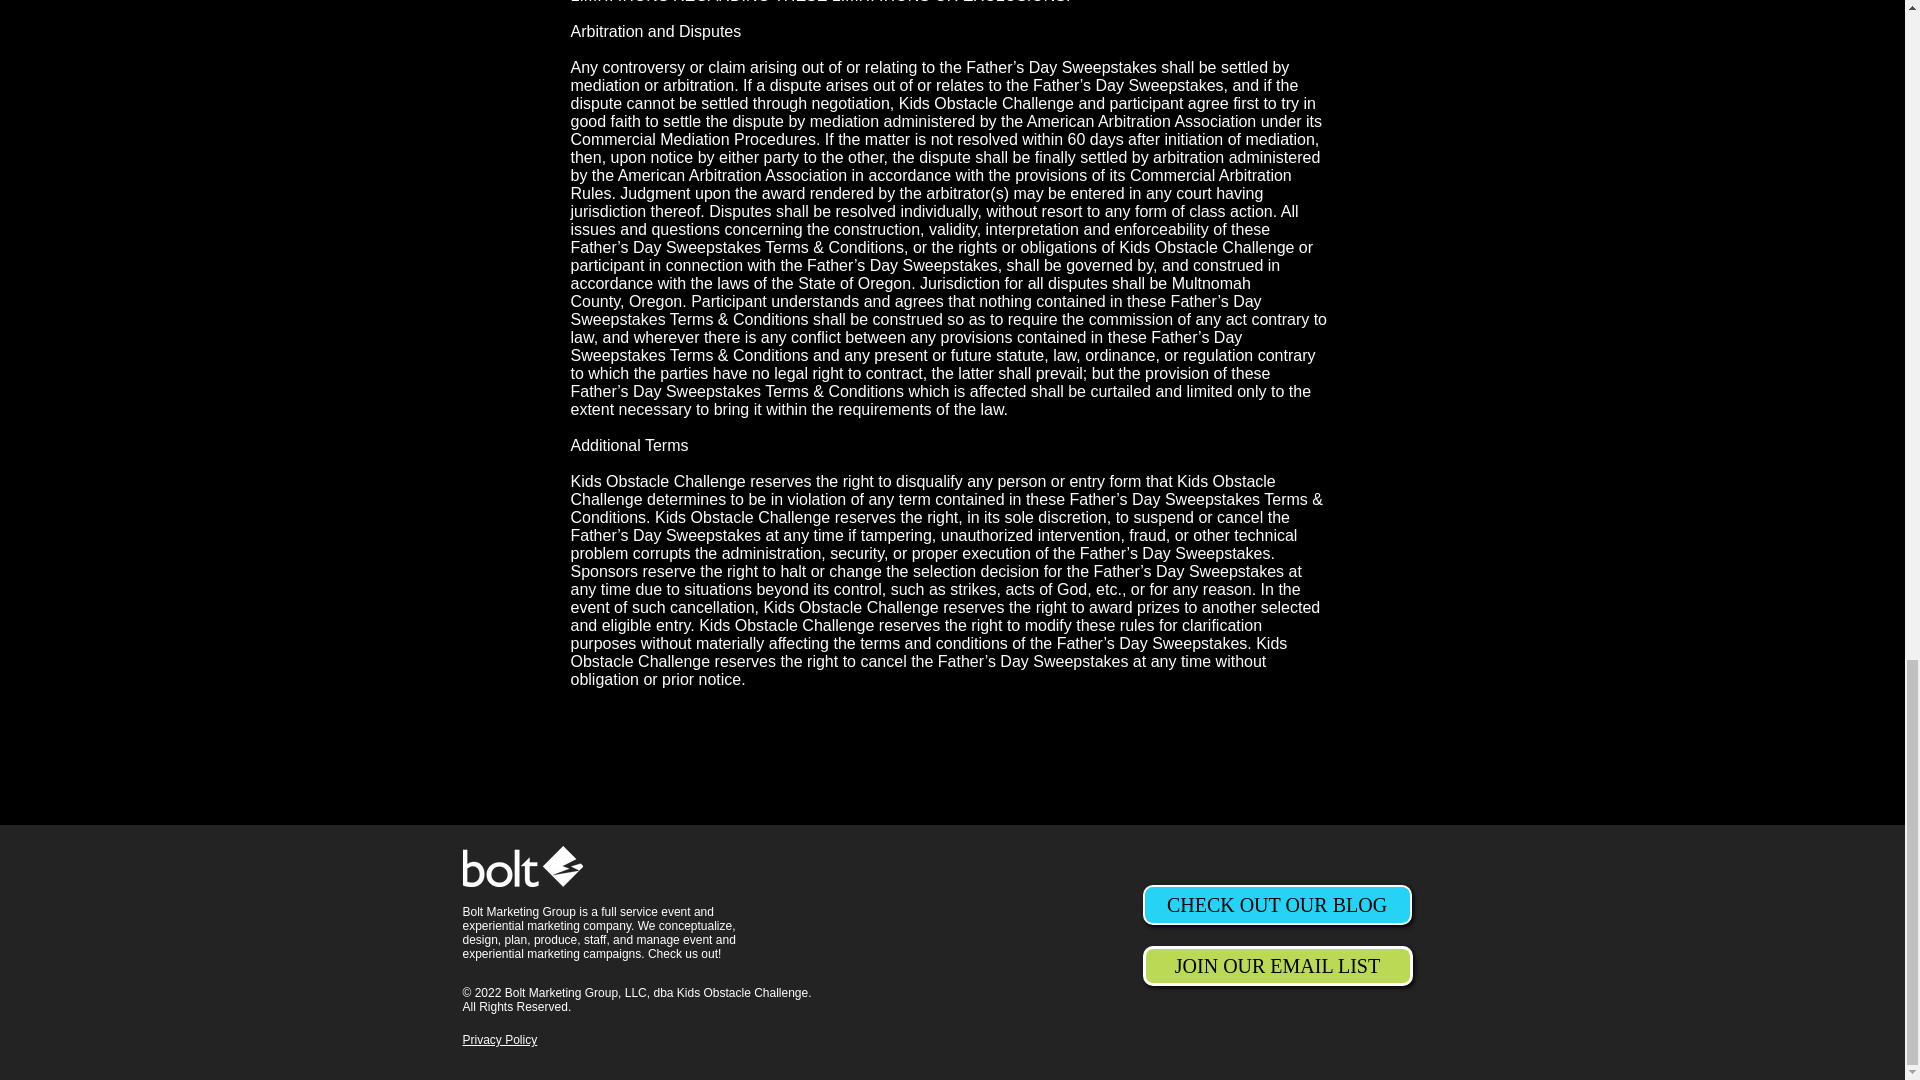 This screenshot has width=1920, height=1080. What do you see at coordinates (500, 1039) in the screenshot?
I see `Privacy Policy` at bounding box center [500, 1039].